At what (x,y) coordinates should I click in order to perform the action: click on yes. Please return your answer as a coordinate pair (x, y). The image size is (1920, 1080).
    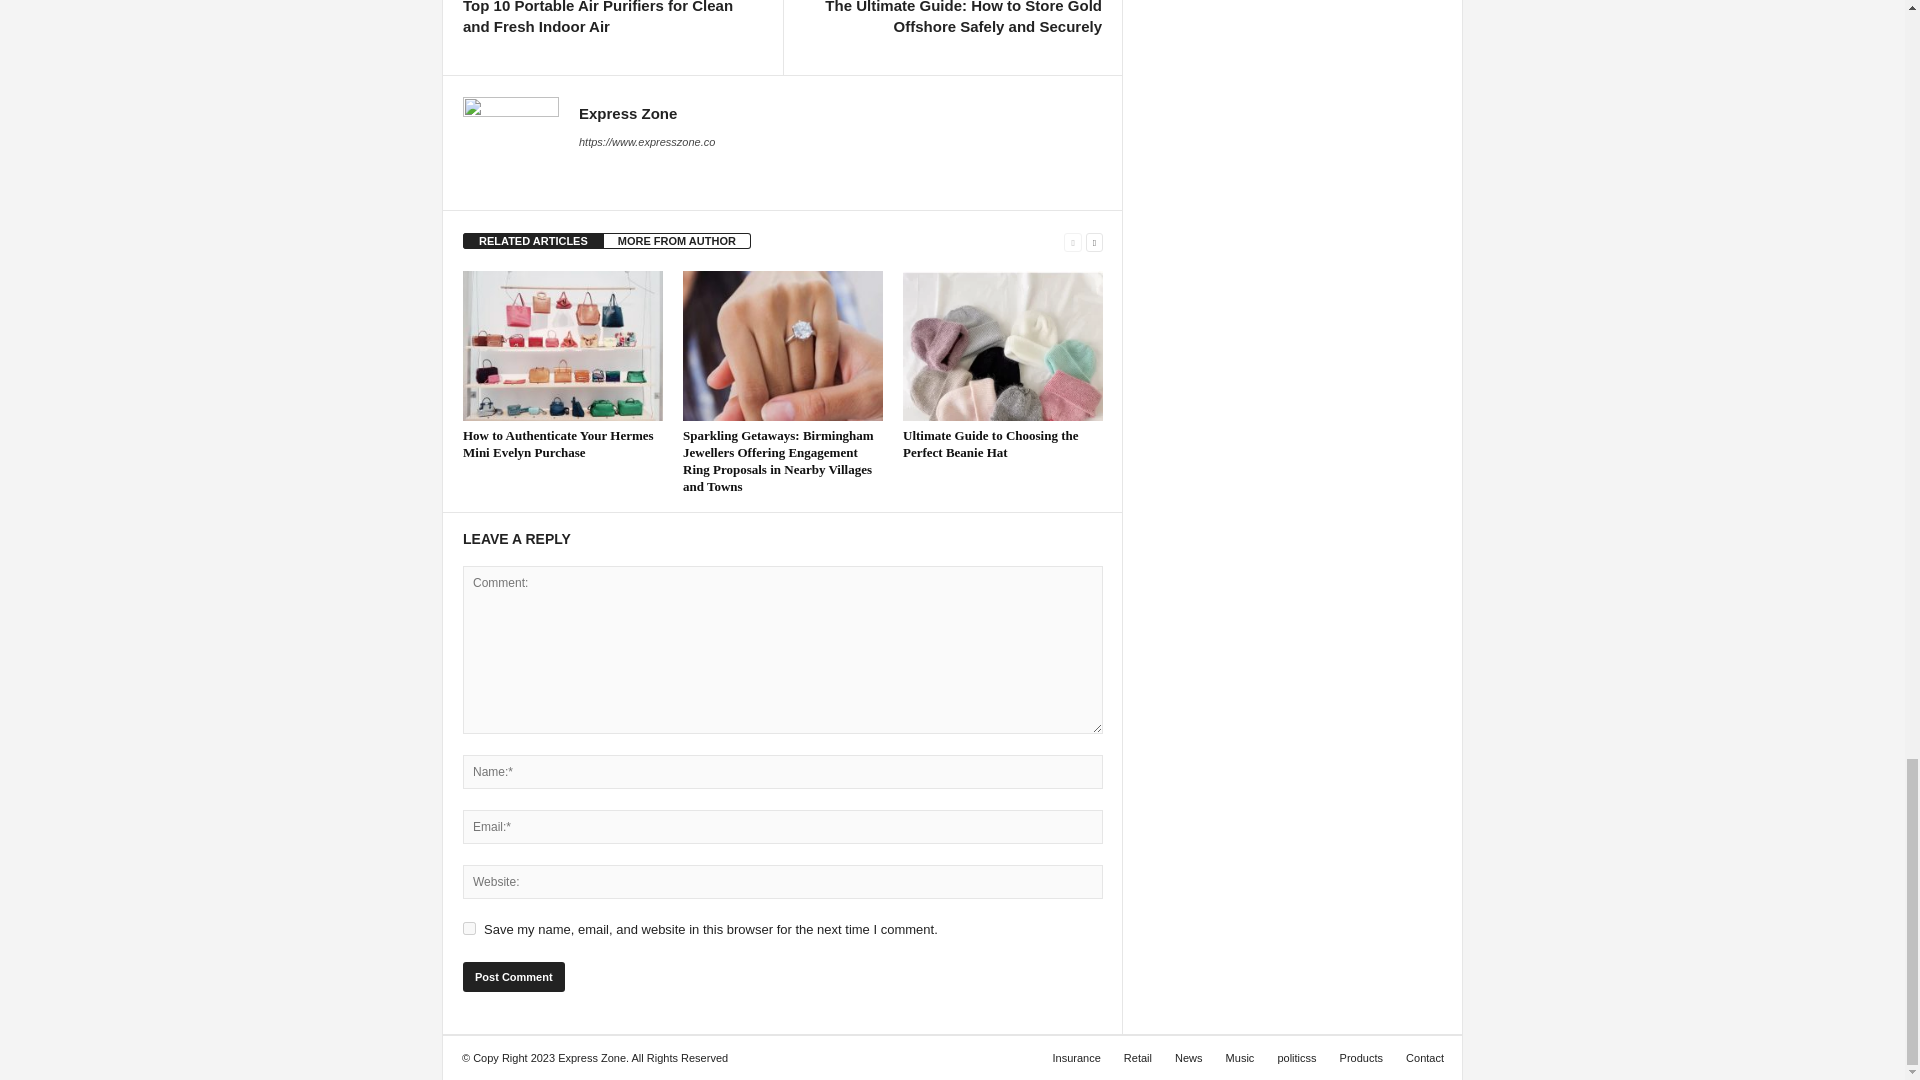
    Looking at the image, I should click on (469, 928).